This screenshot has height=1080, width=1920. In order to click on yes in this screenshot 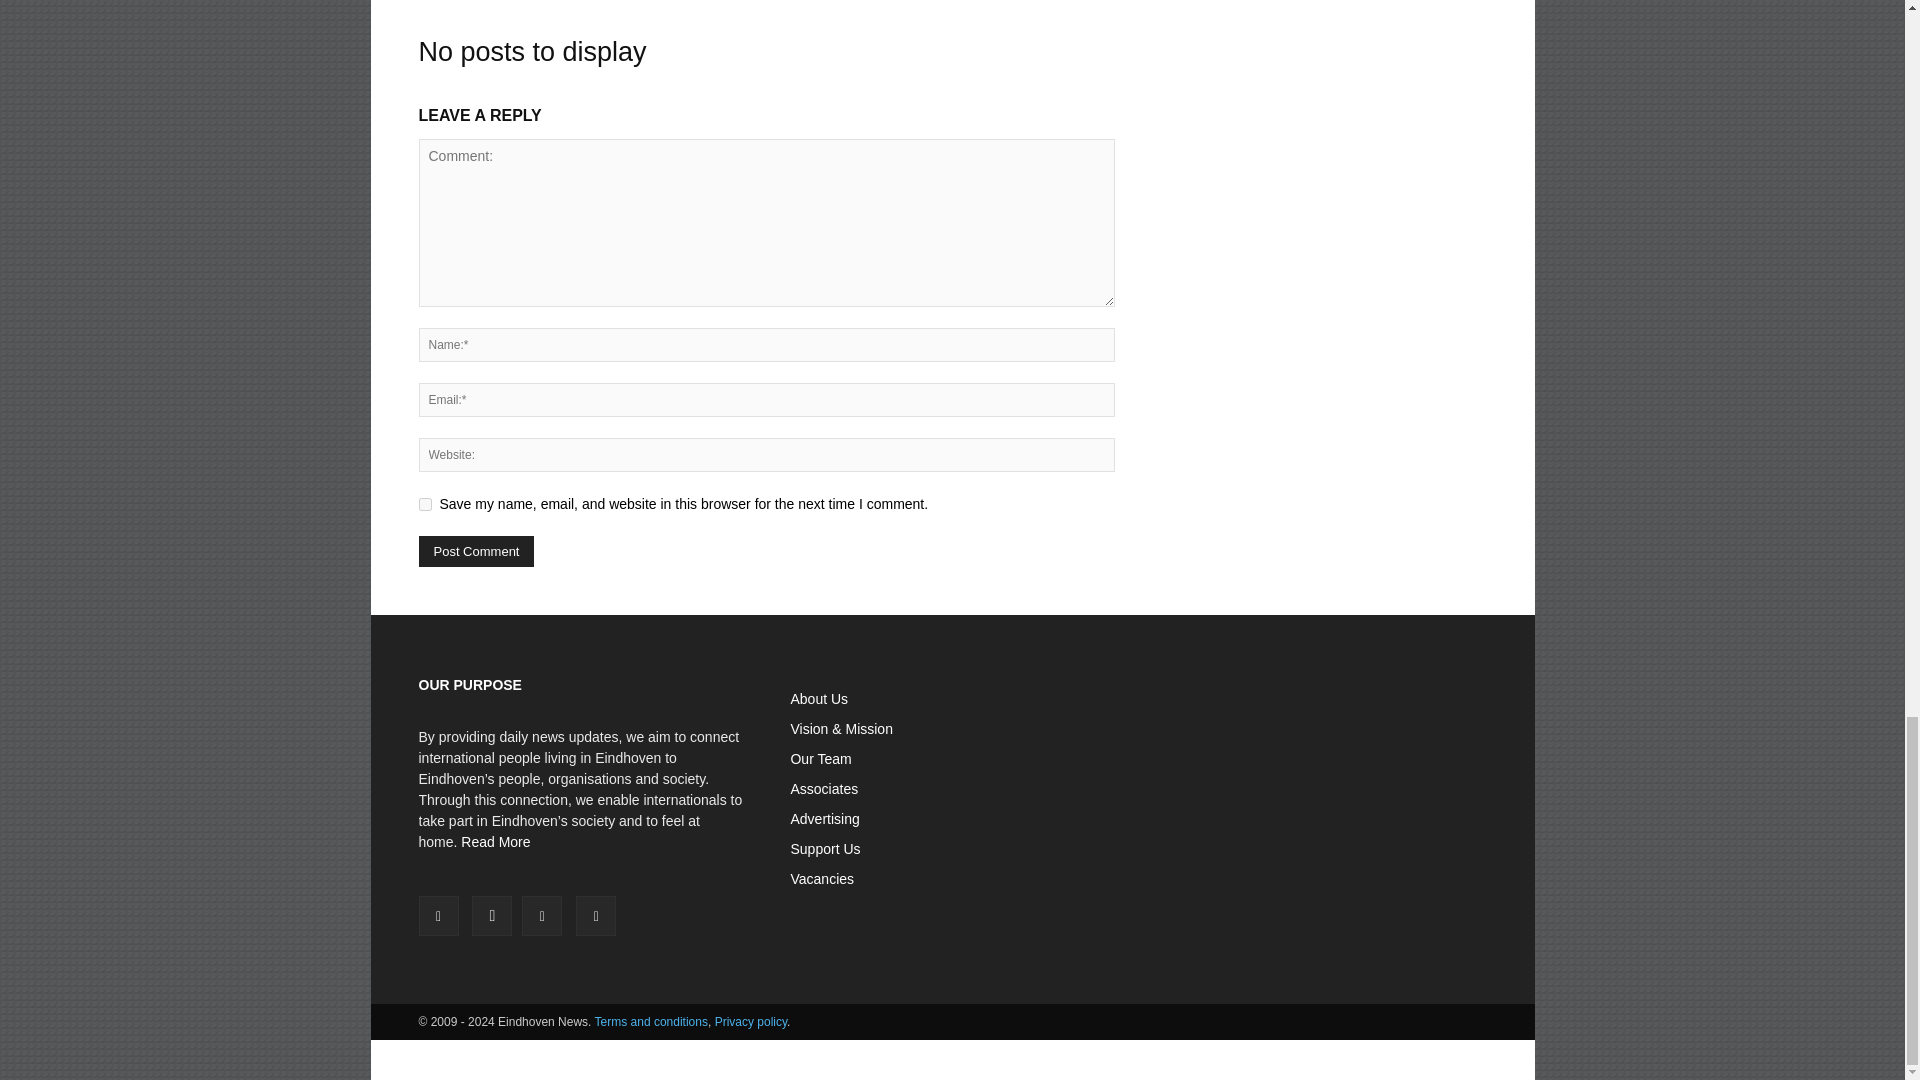, I will do `click(424, 504)`.